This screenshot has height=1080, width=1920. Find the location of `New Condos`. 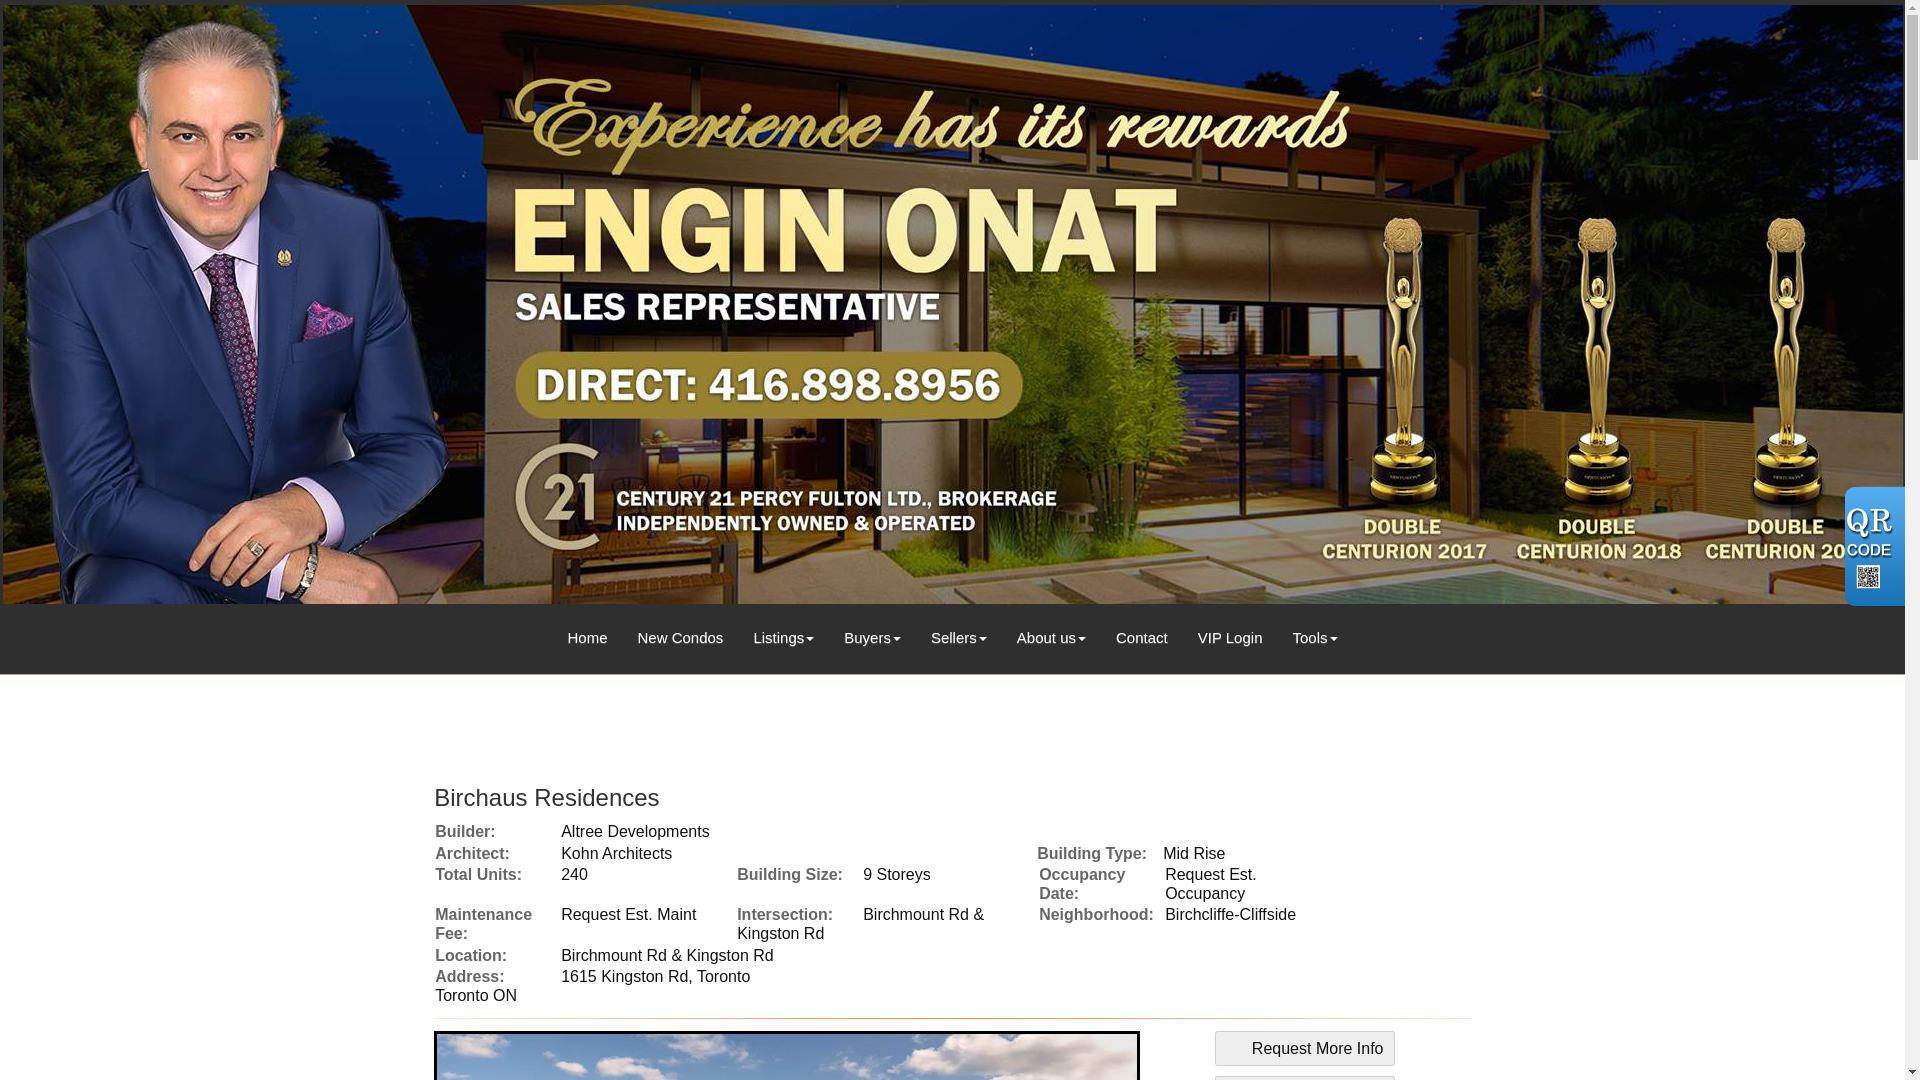

New Condos is located at coordinates (680, 632).